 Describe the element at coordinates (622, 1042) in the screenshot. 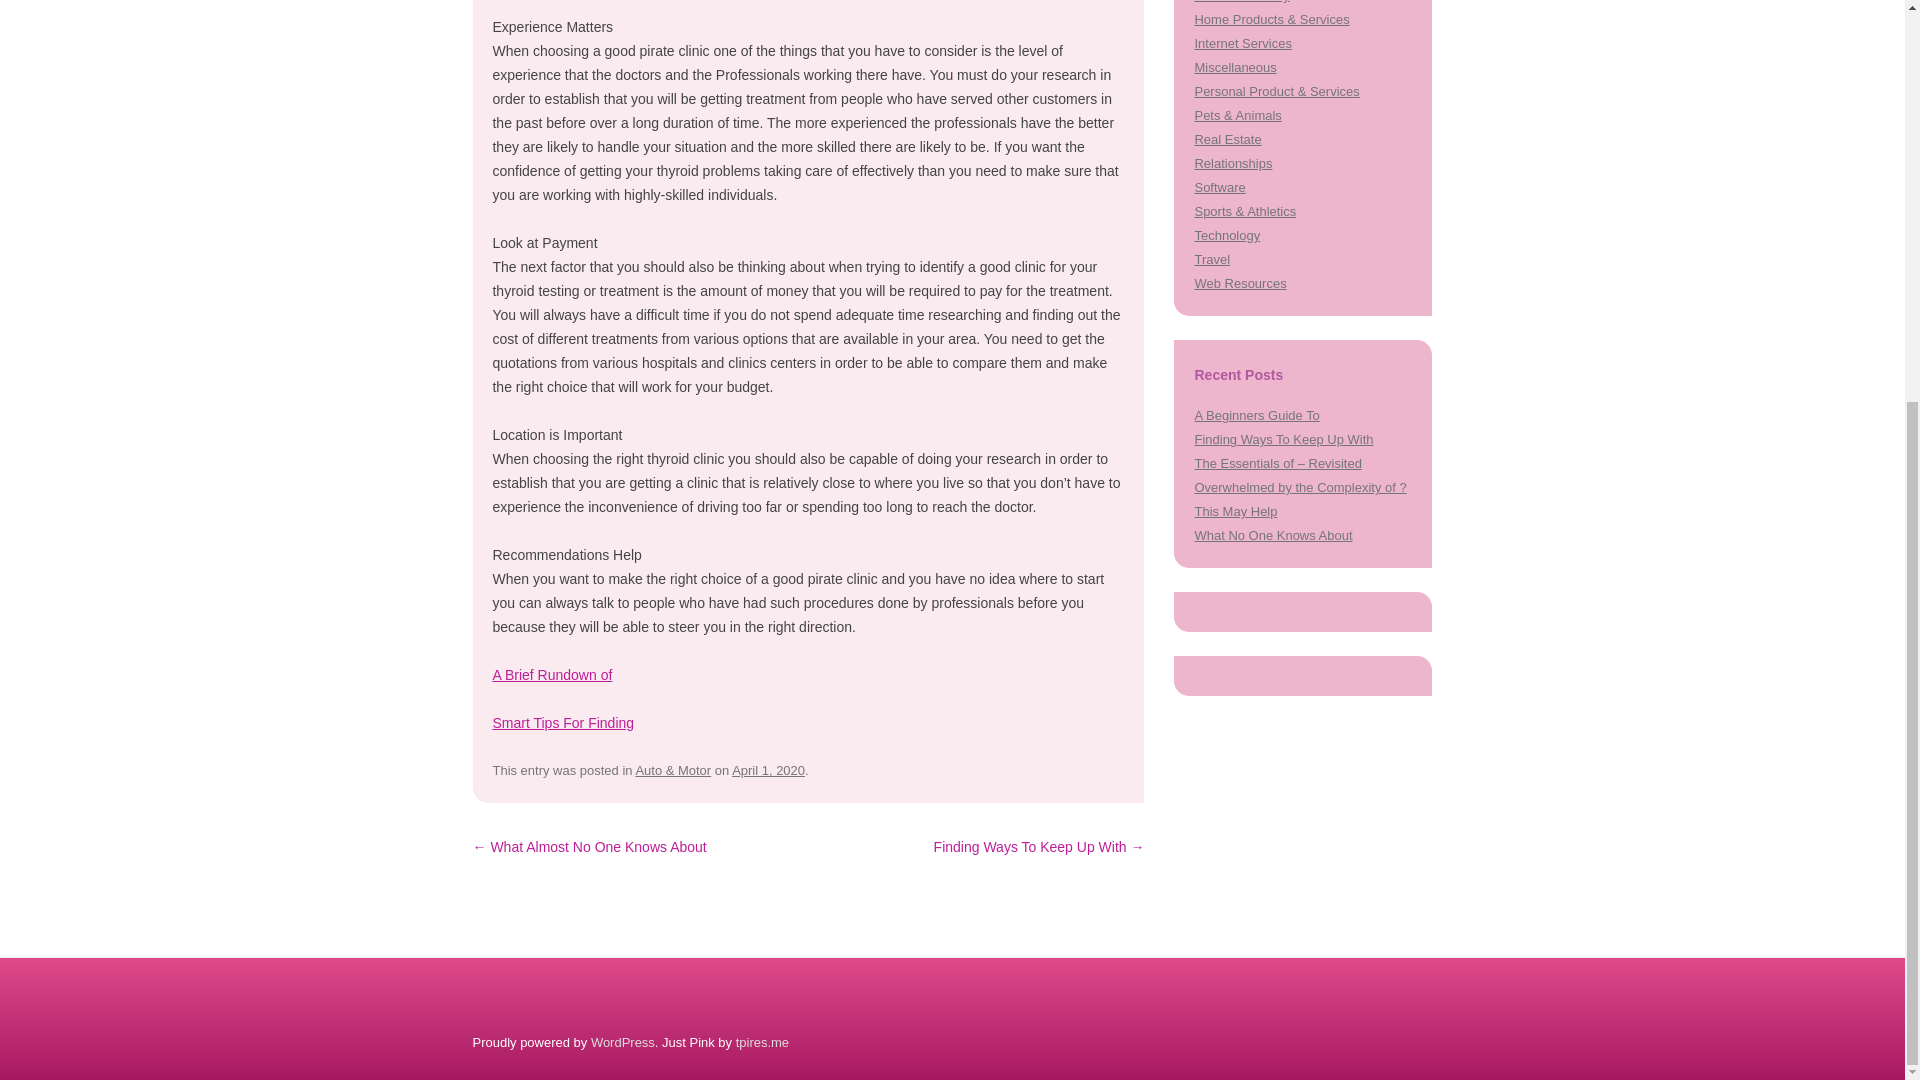

I see `Semantic Personal Publishing Platform` at that location.